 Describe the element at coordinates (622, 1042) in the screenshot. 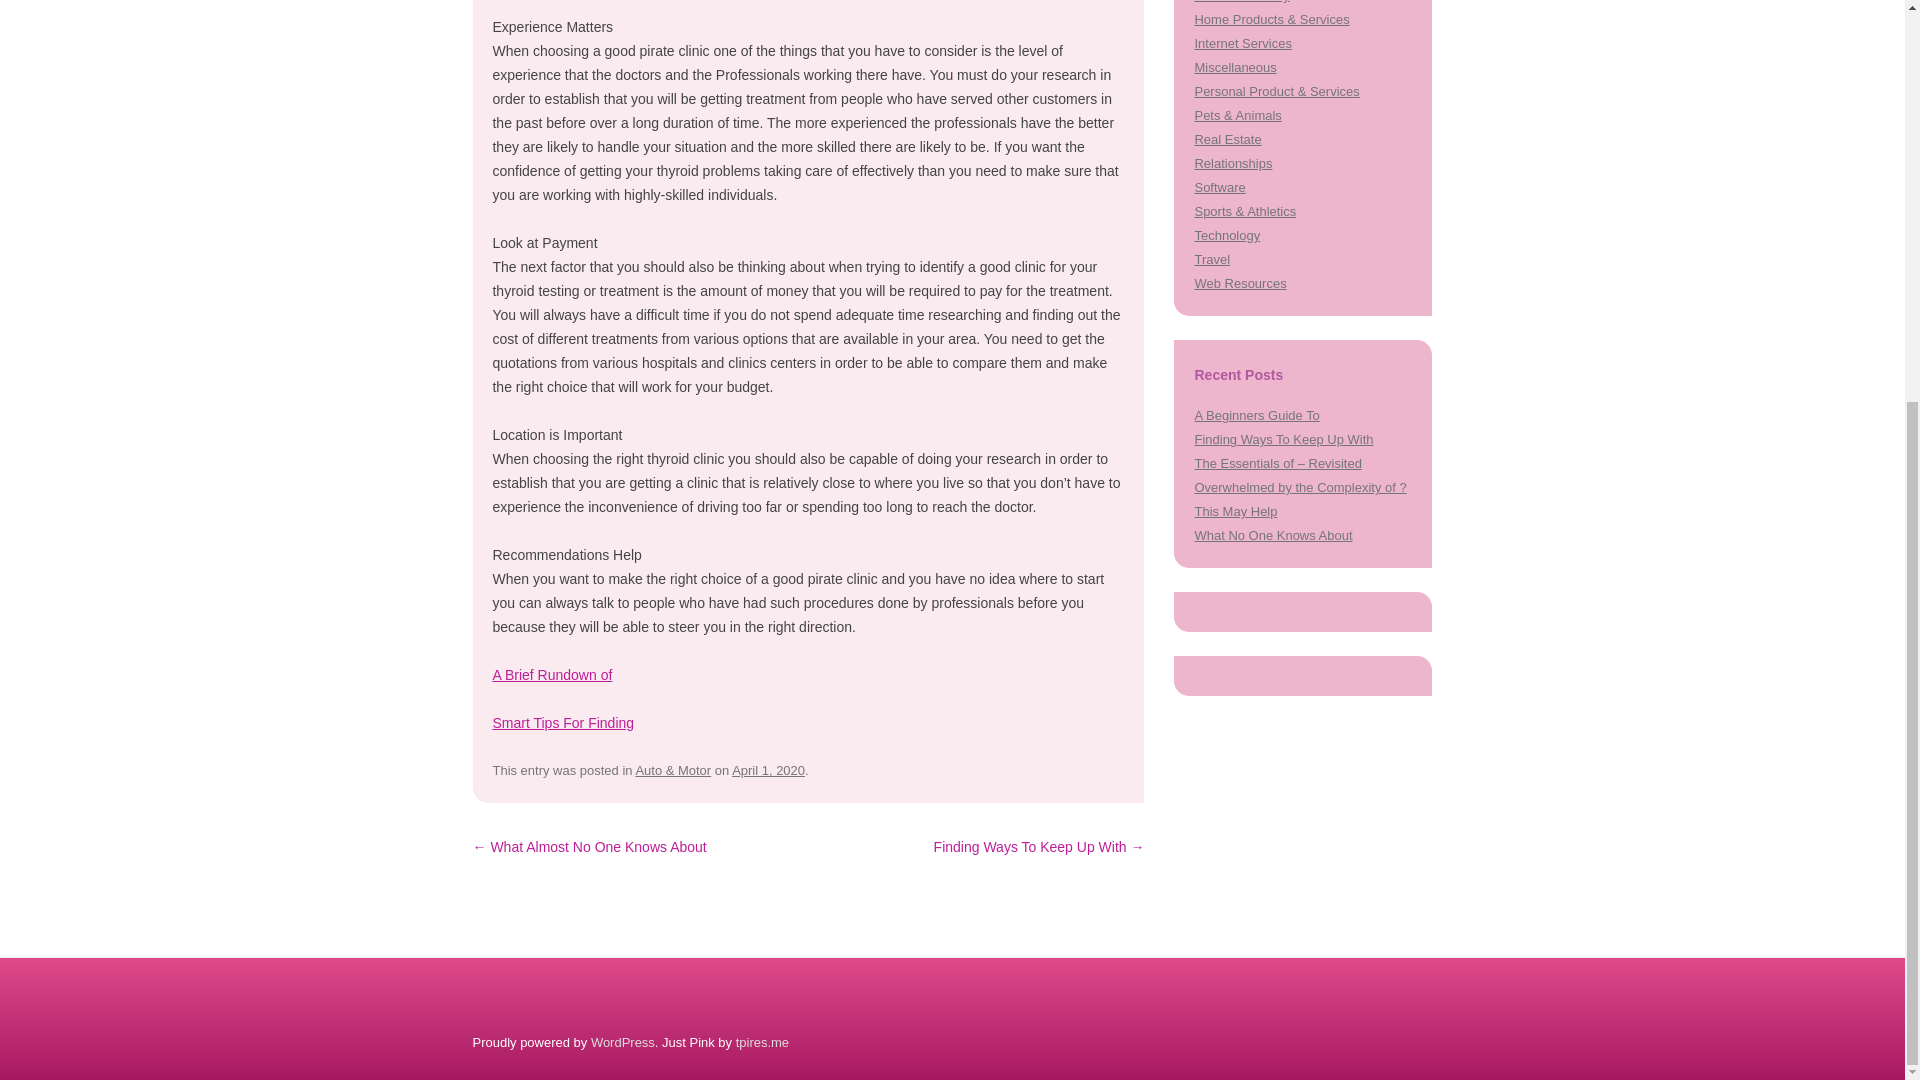

I see `Semantic Personal Publishing Platform` at that location.